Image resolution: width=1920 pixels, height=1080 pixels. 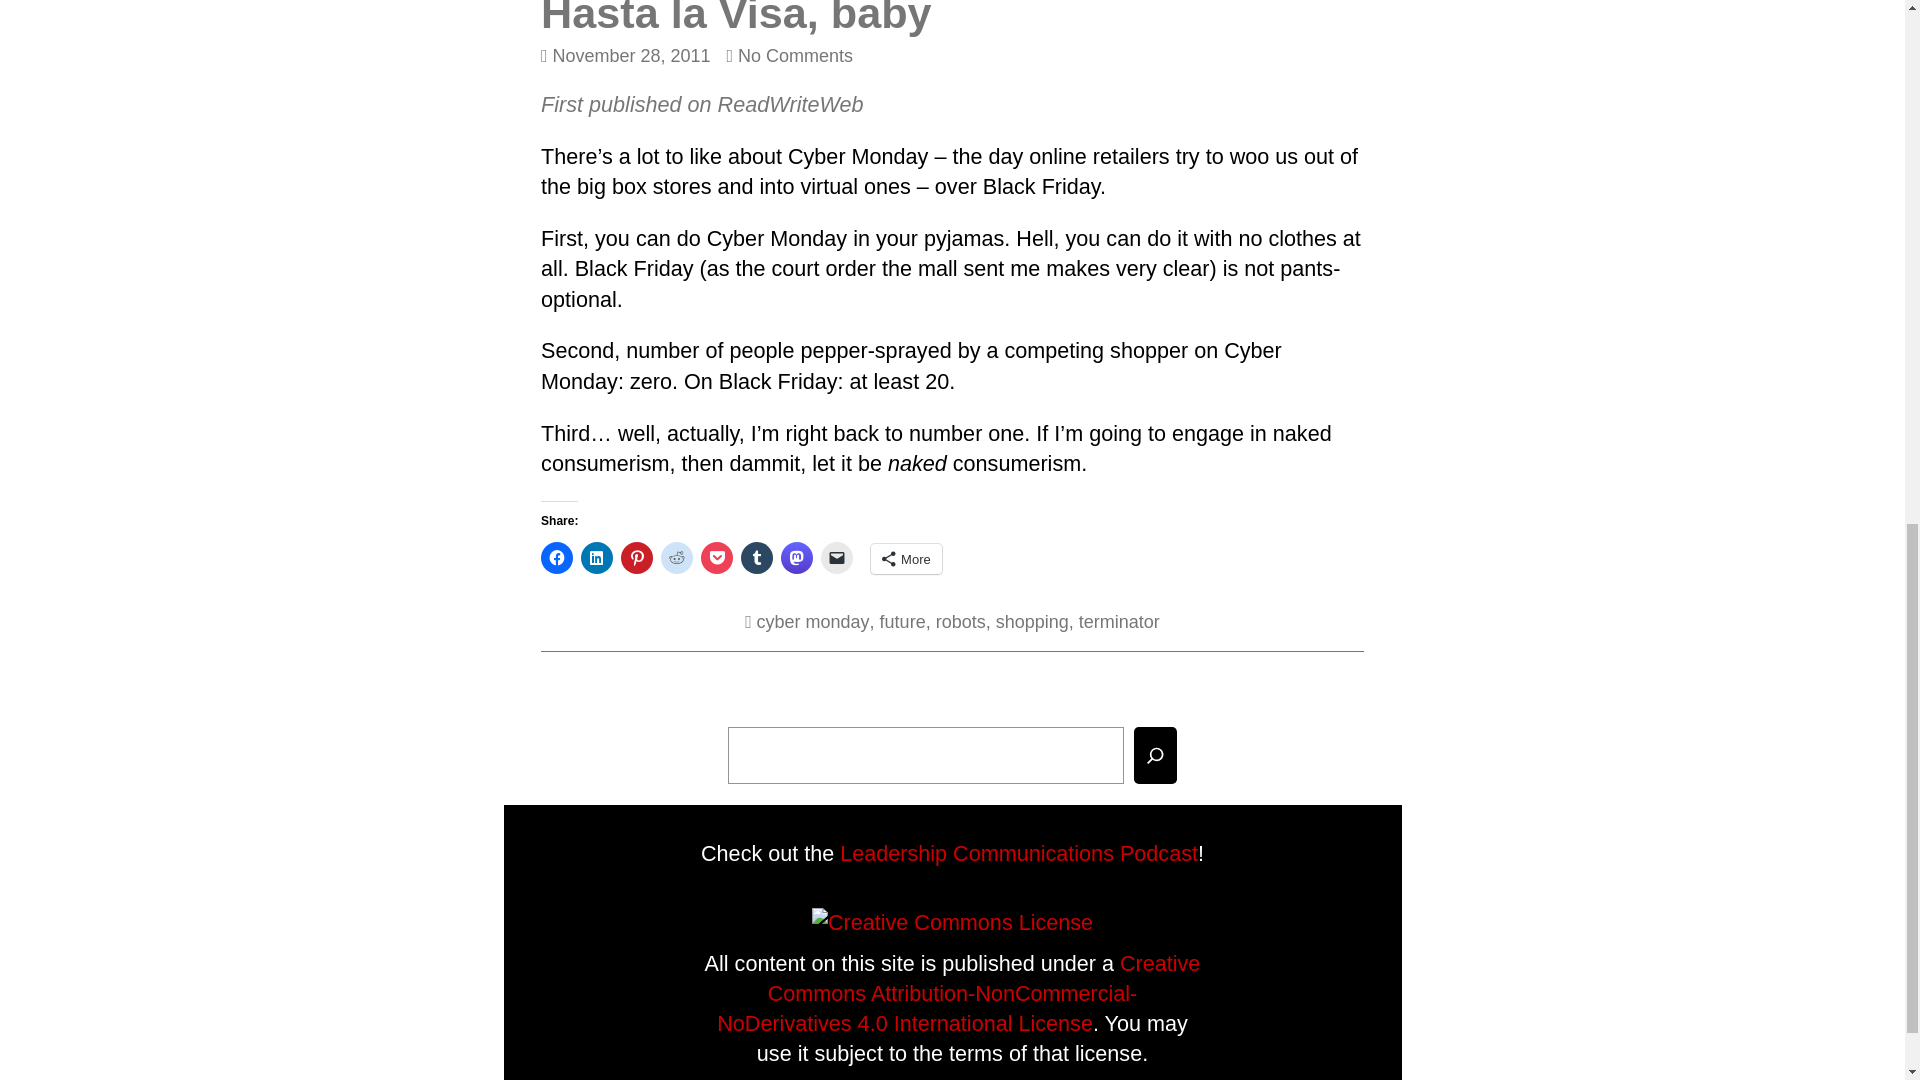 What do you see at coordinates (702, 104) in the screenshot?
I see `Hasta la Visa, baby` at bounding box center [702, 104].